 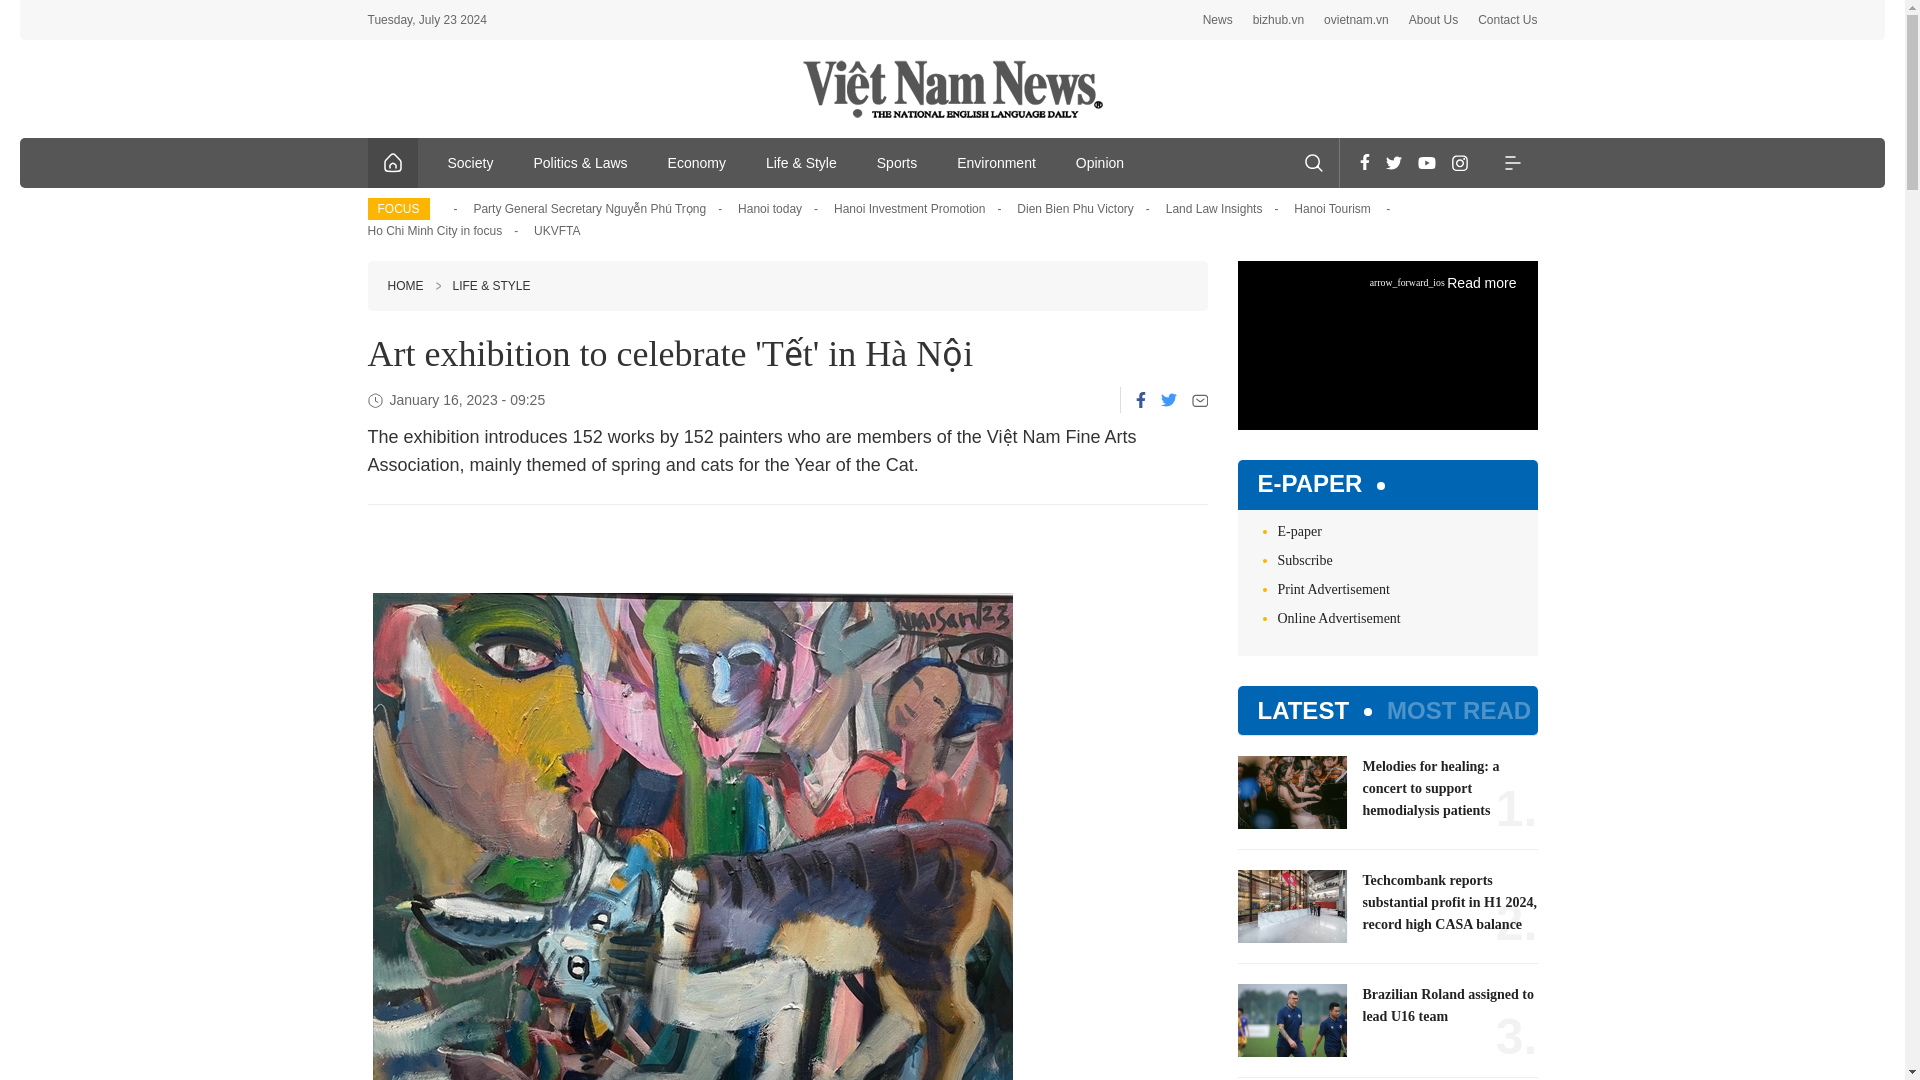 I want to click on Sports, so click(x=896, y=162).